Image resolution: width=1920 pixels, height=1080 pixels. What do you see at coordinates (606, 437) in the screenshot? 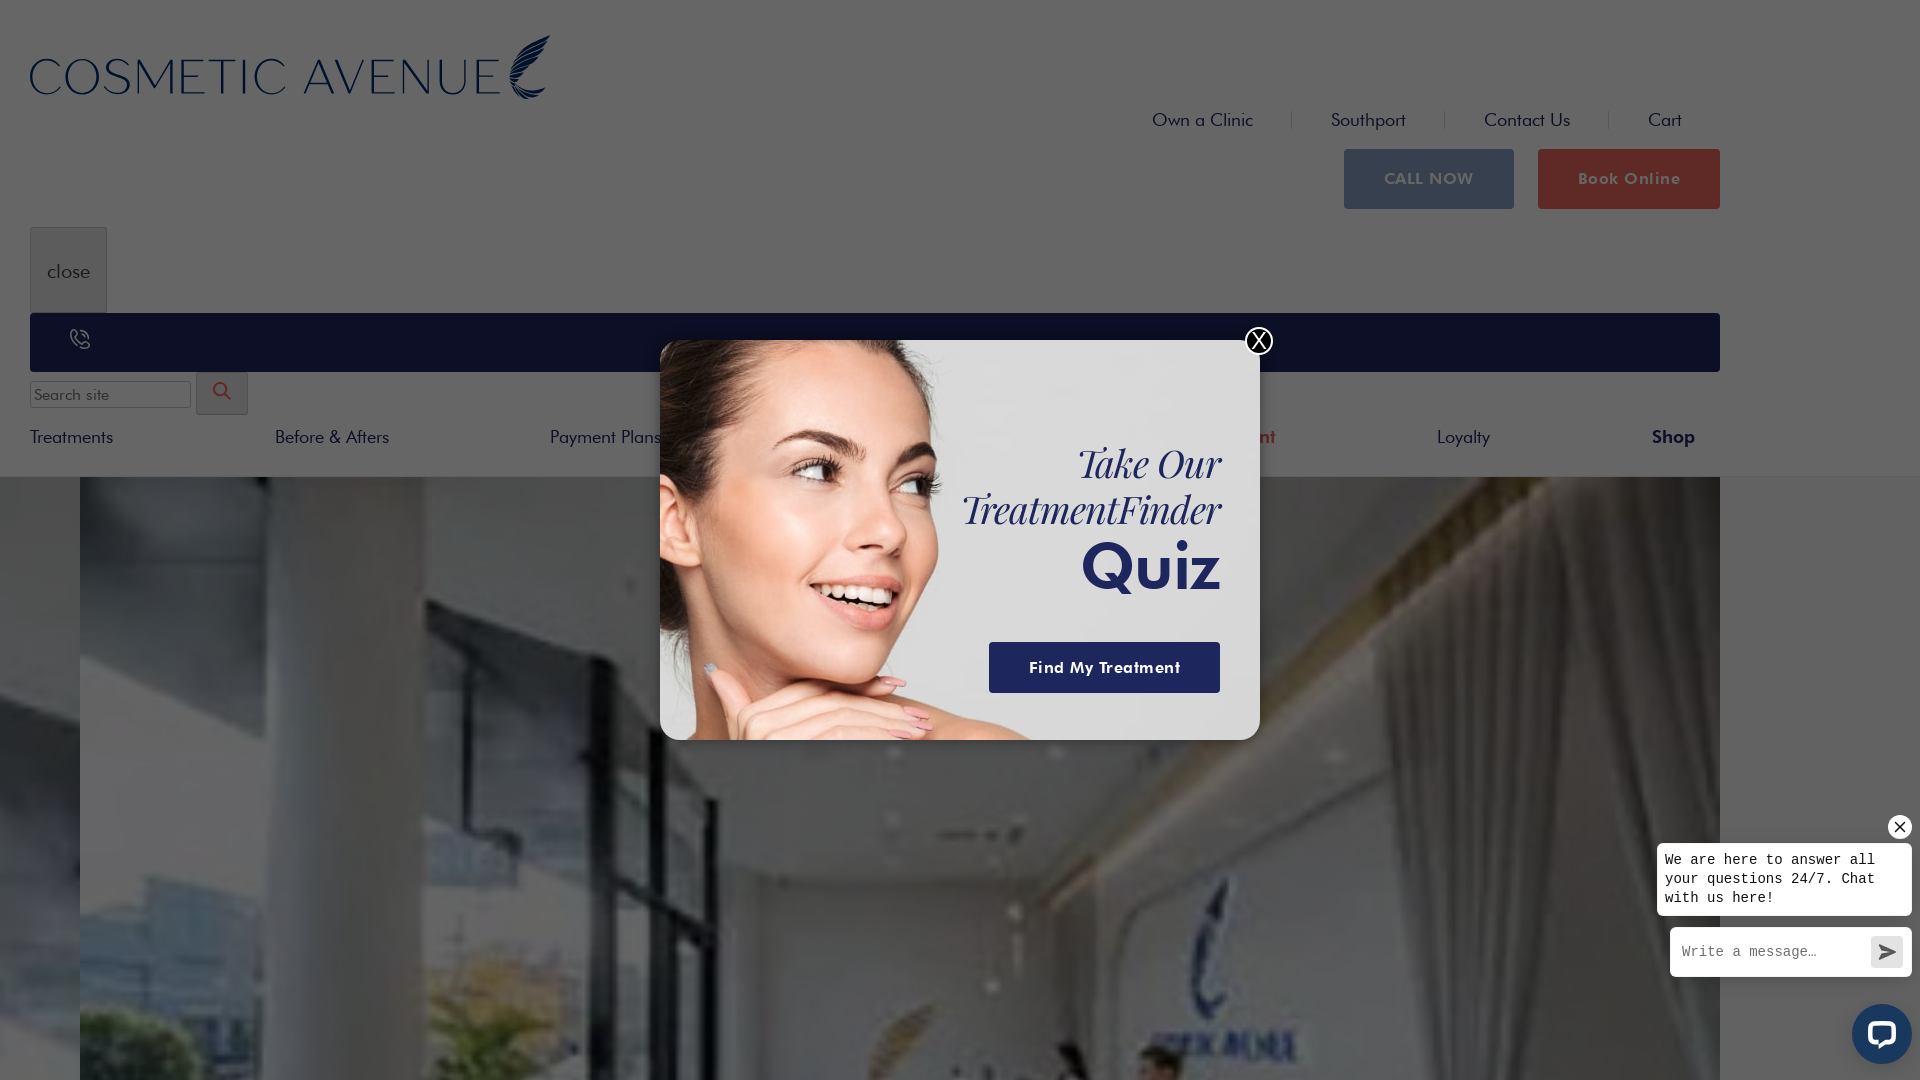
I see `Payment Plans` at bounding box center [606, 437].